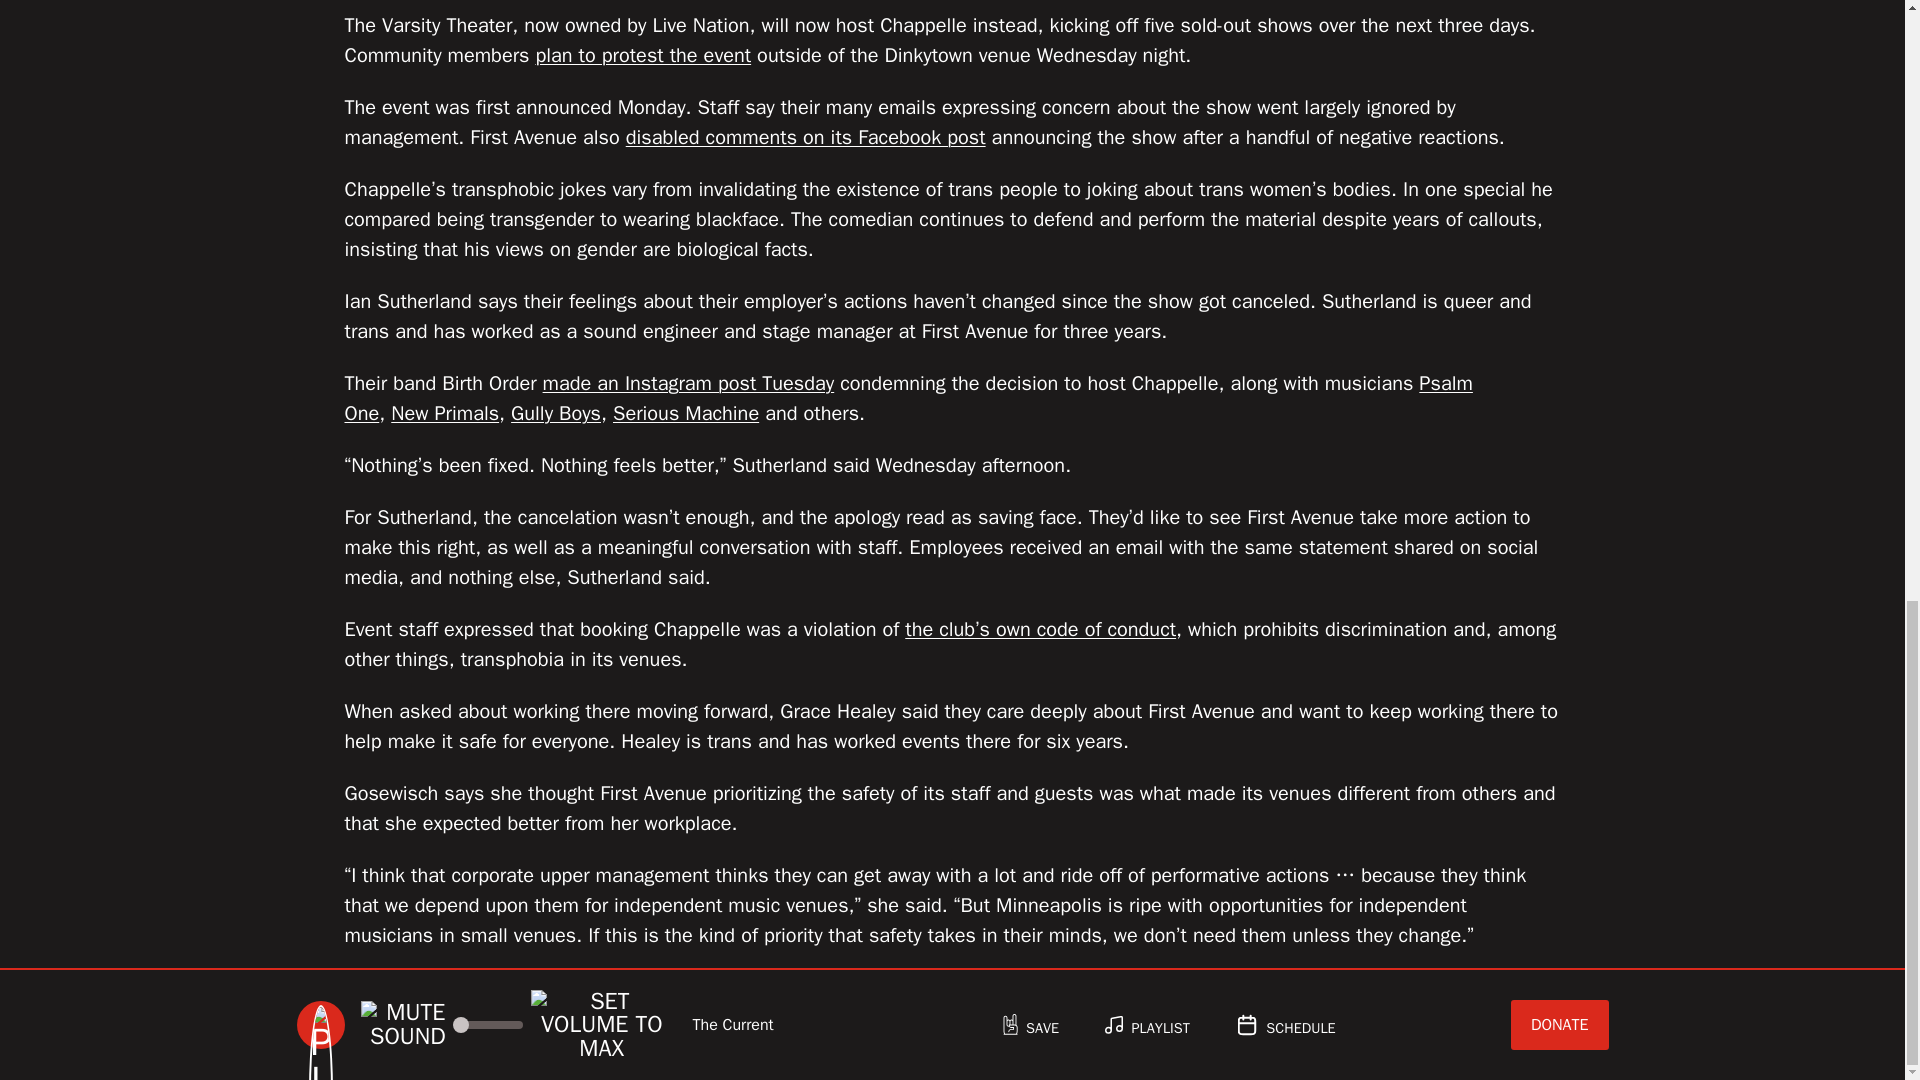 The height and width of the screenshot is (1080, 1920). I want to click on Psalm One, so click(908, 398).